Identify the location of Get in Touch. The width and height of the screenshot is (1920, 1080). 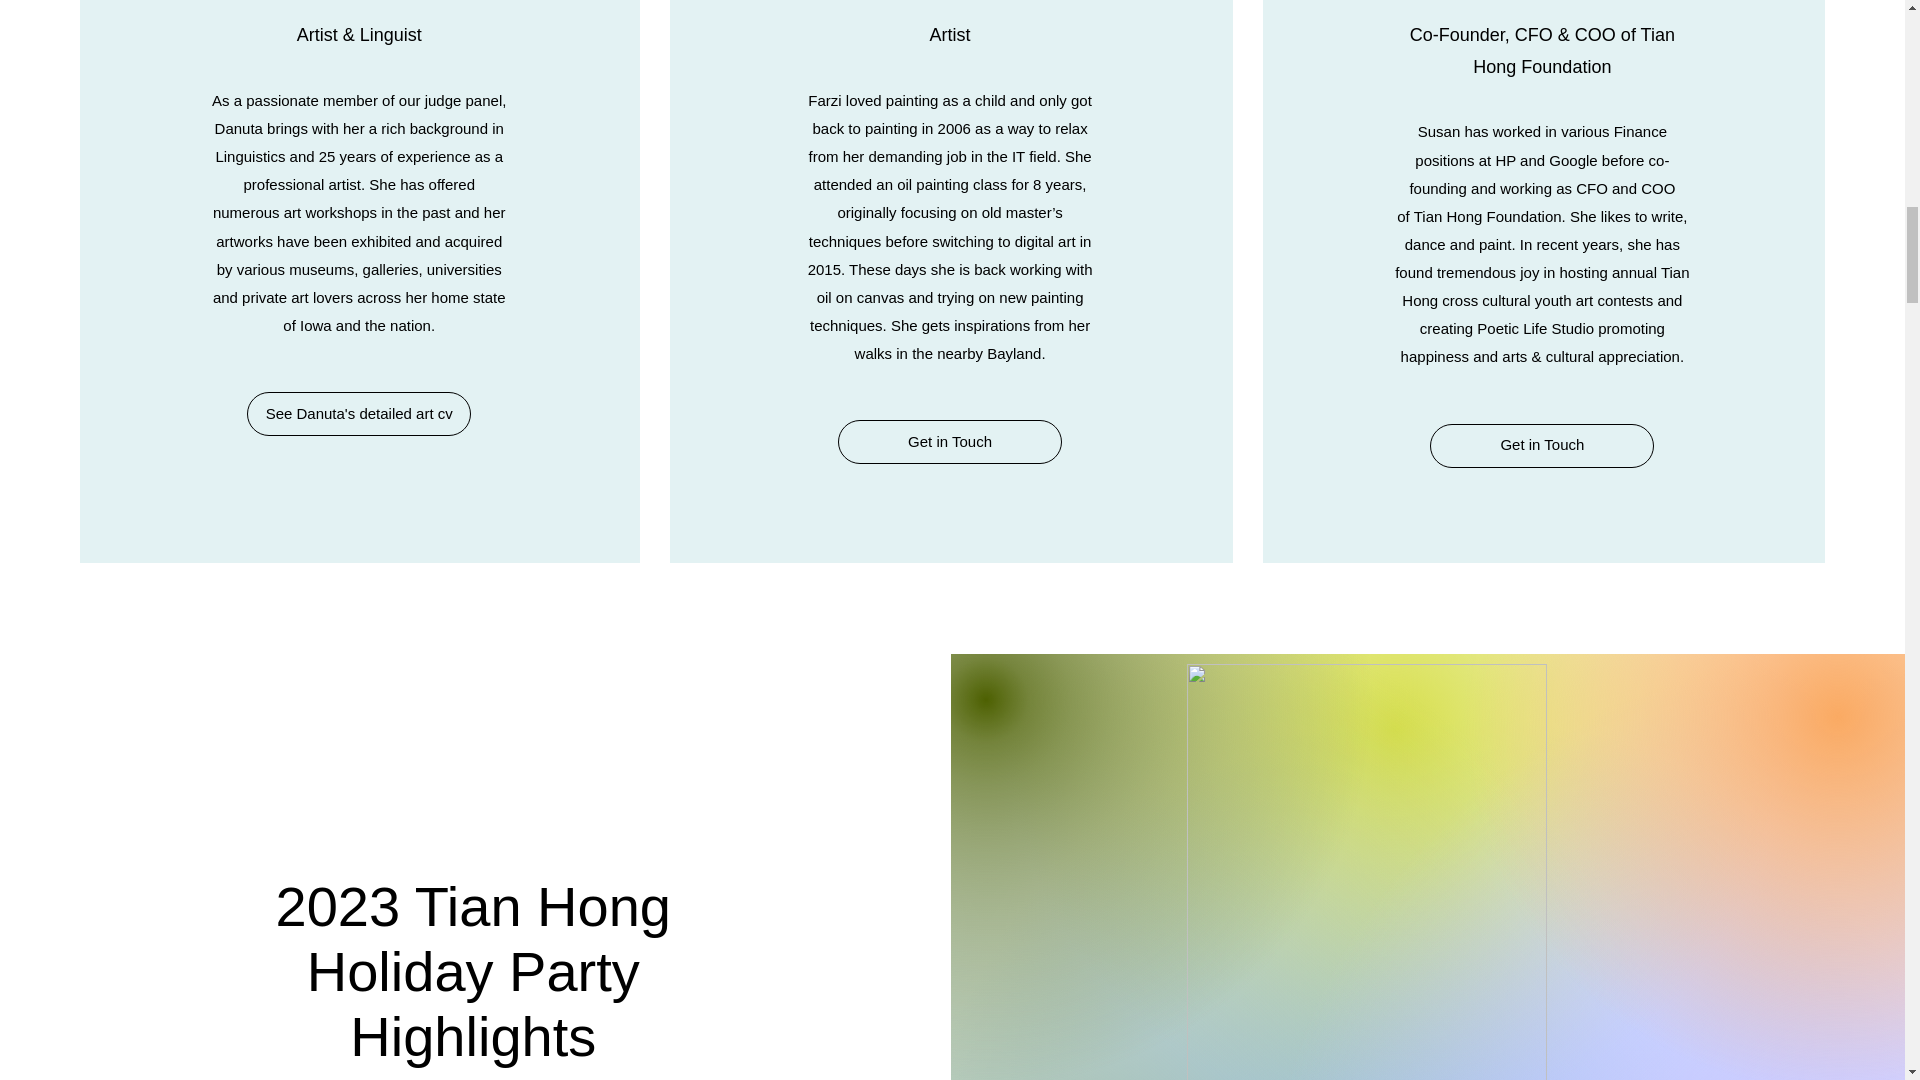
(1542, 446).